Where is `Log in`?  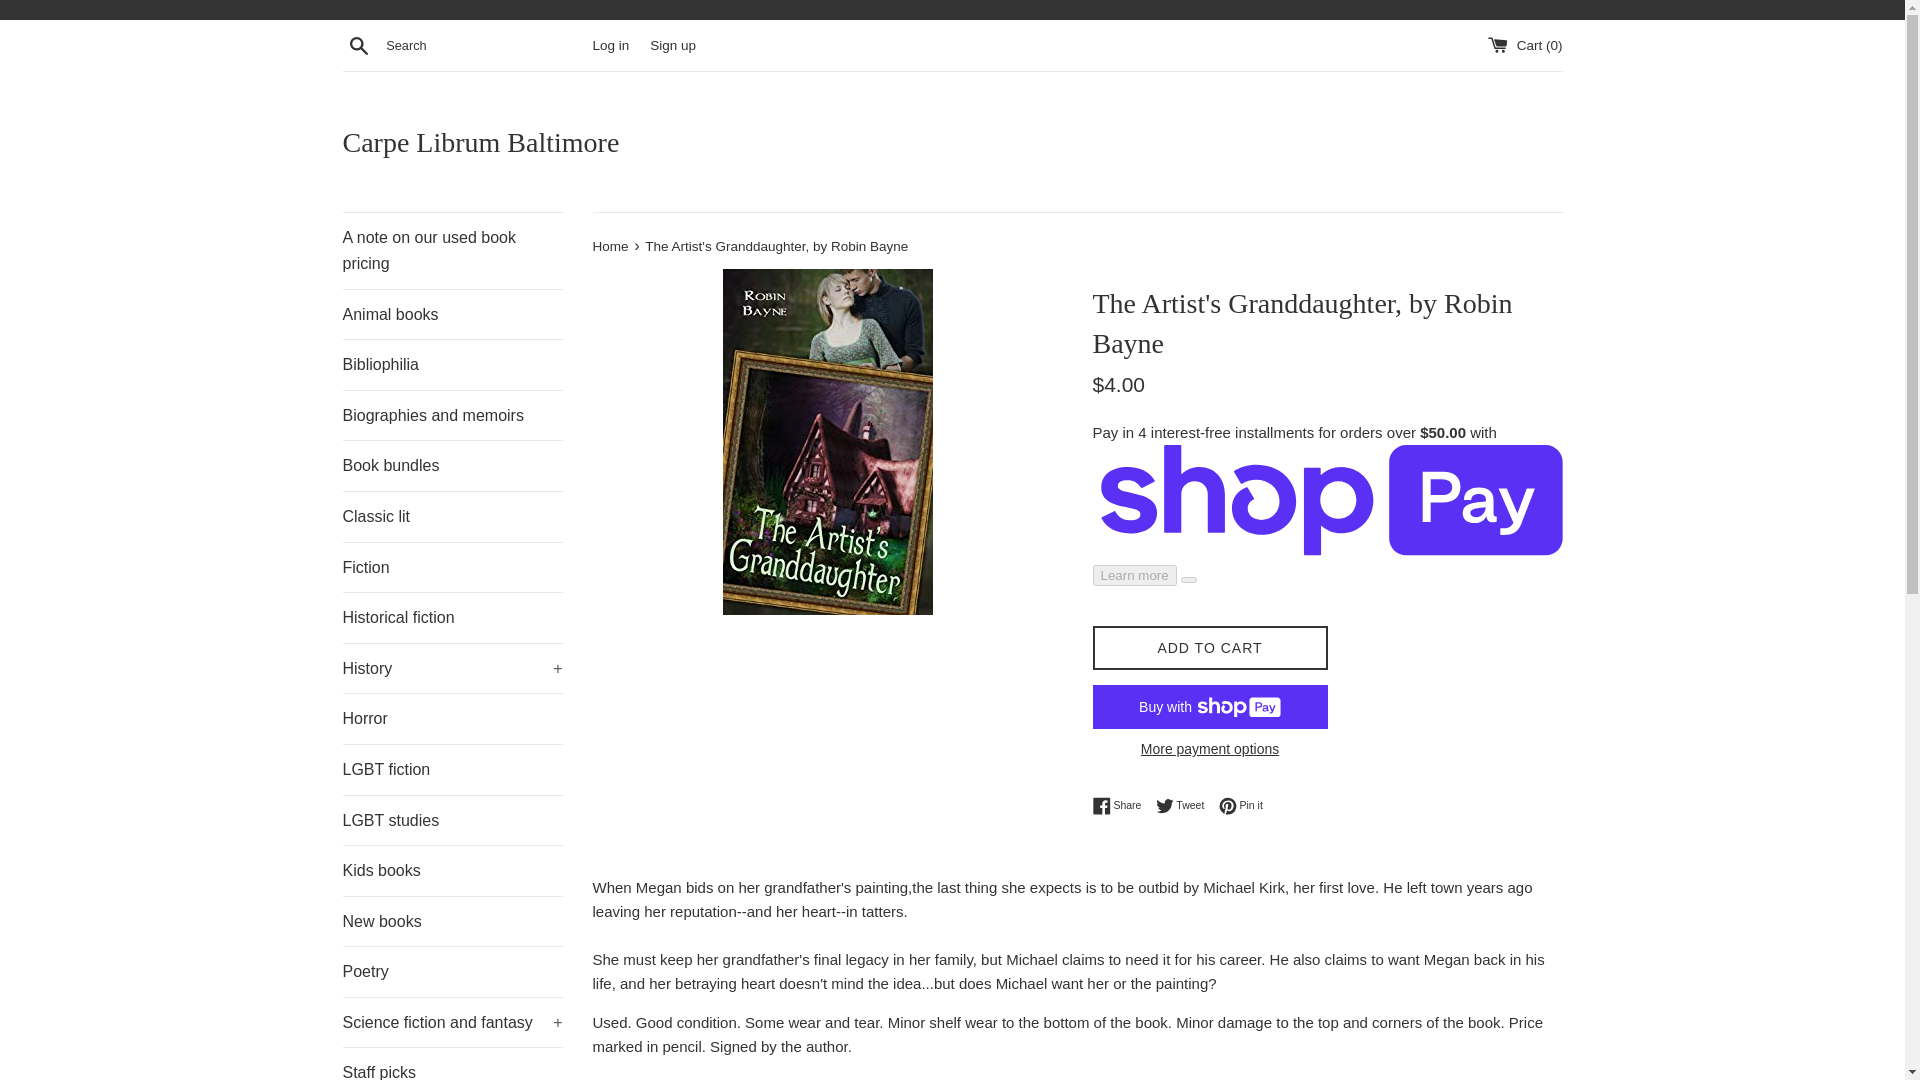 Log in is located at coordinates (610, 44).